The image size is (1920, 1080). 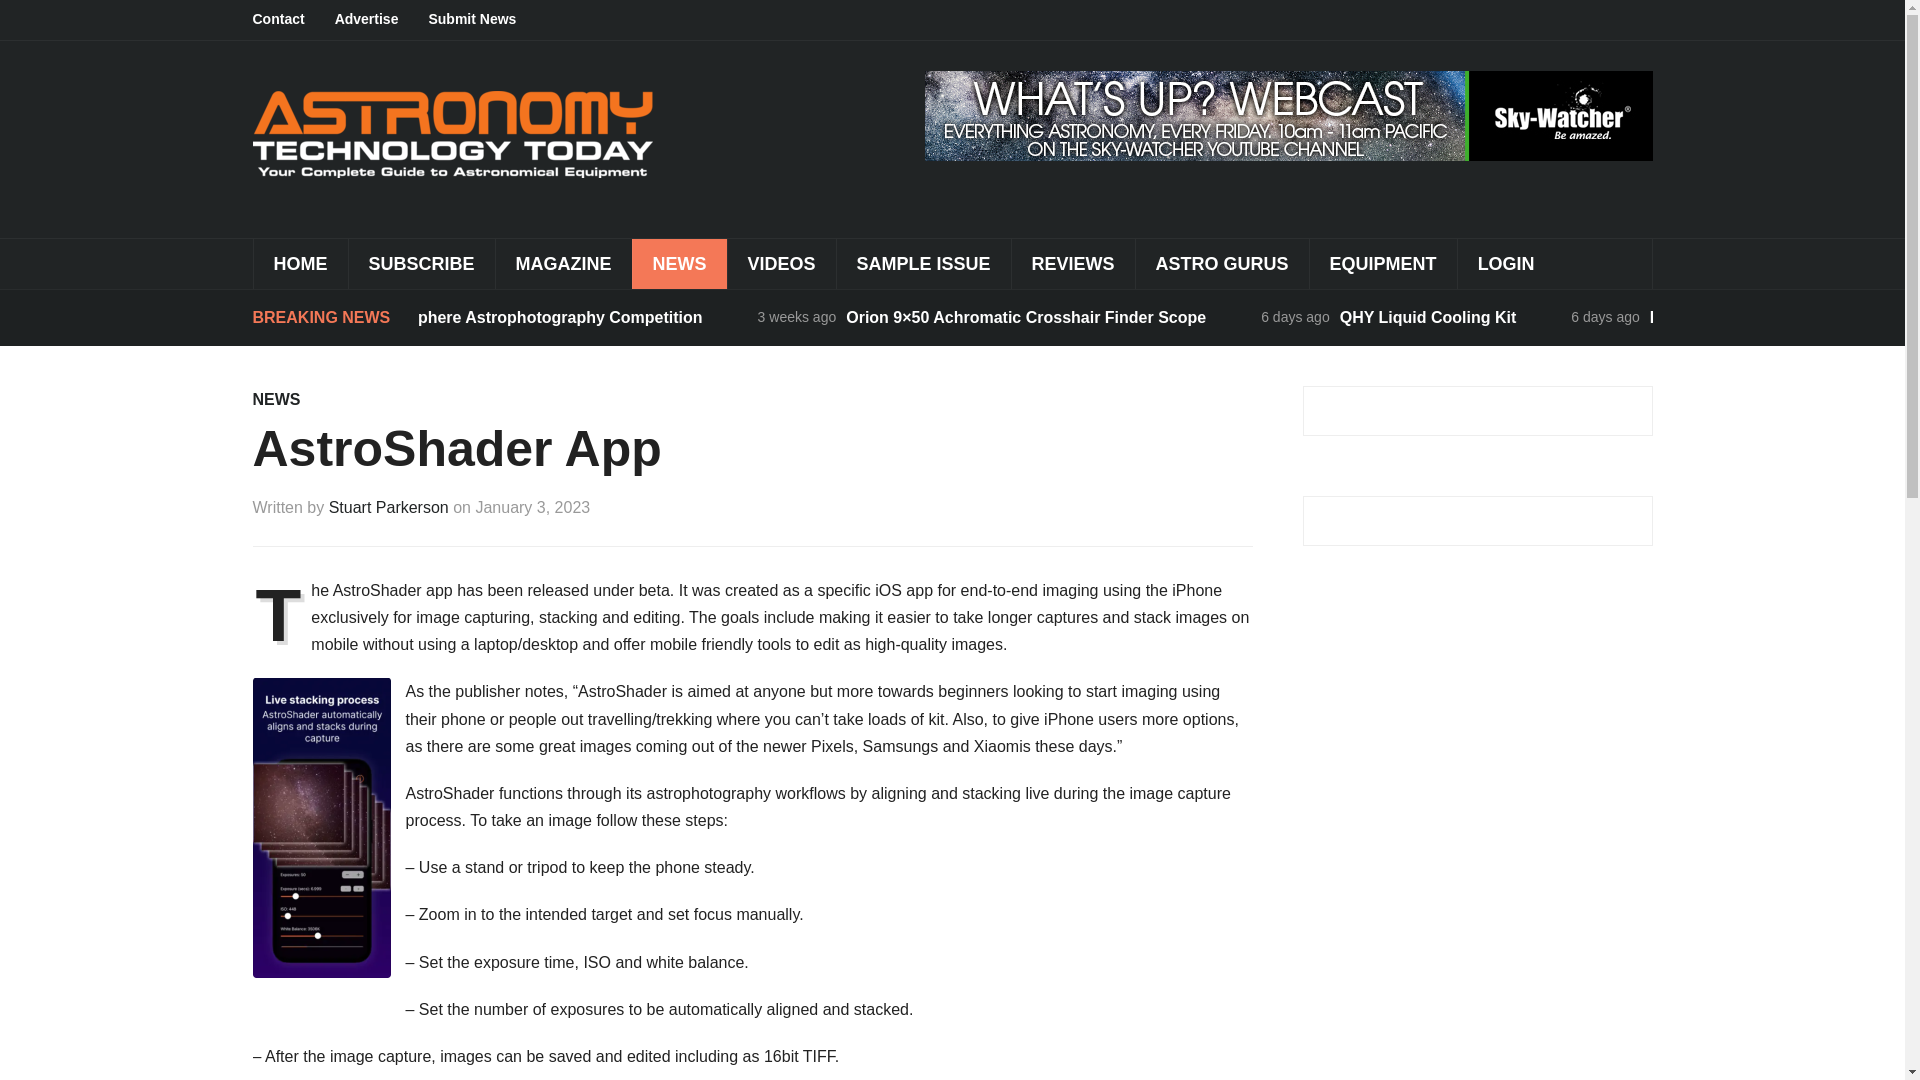 I want to click on NEWS, so click(x=275, y=399).